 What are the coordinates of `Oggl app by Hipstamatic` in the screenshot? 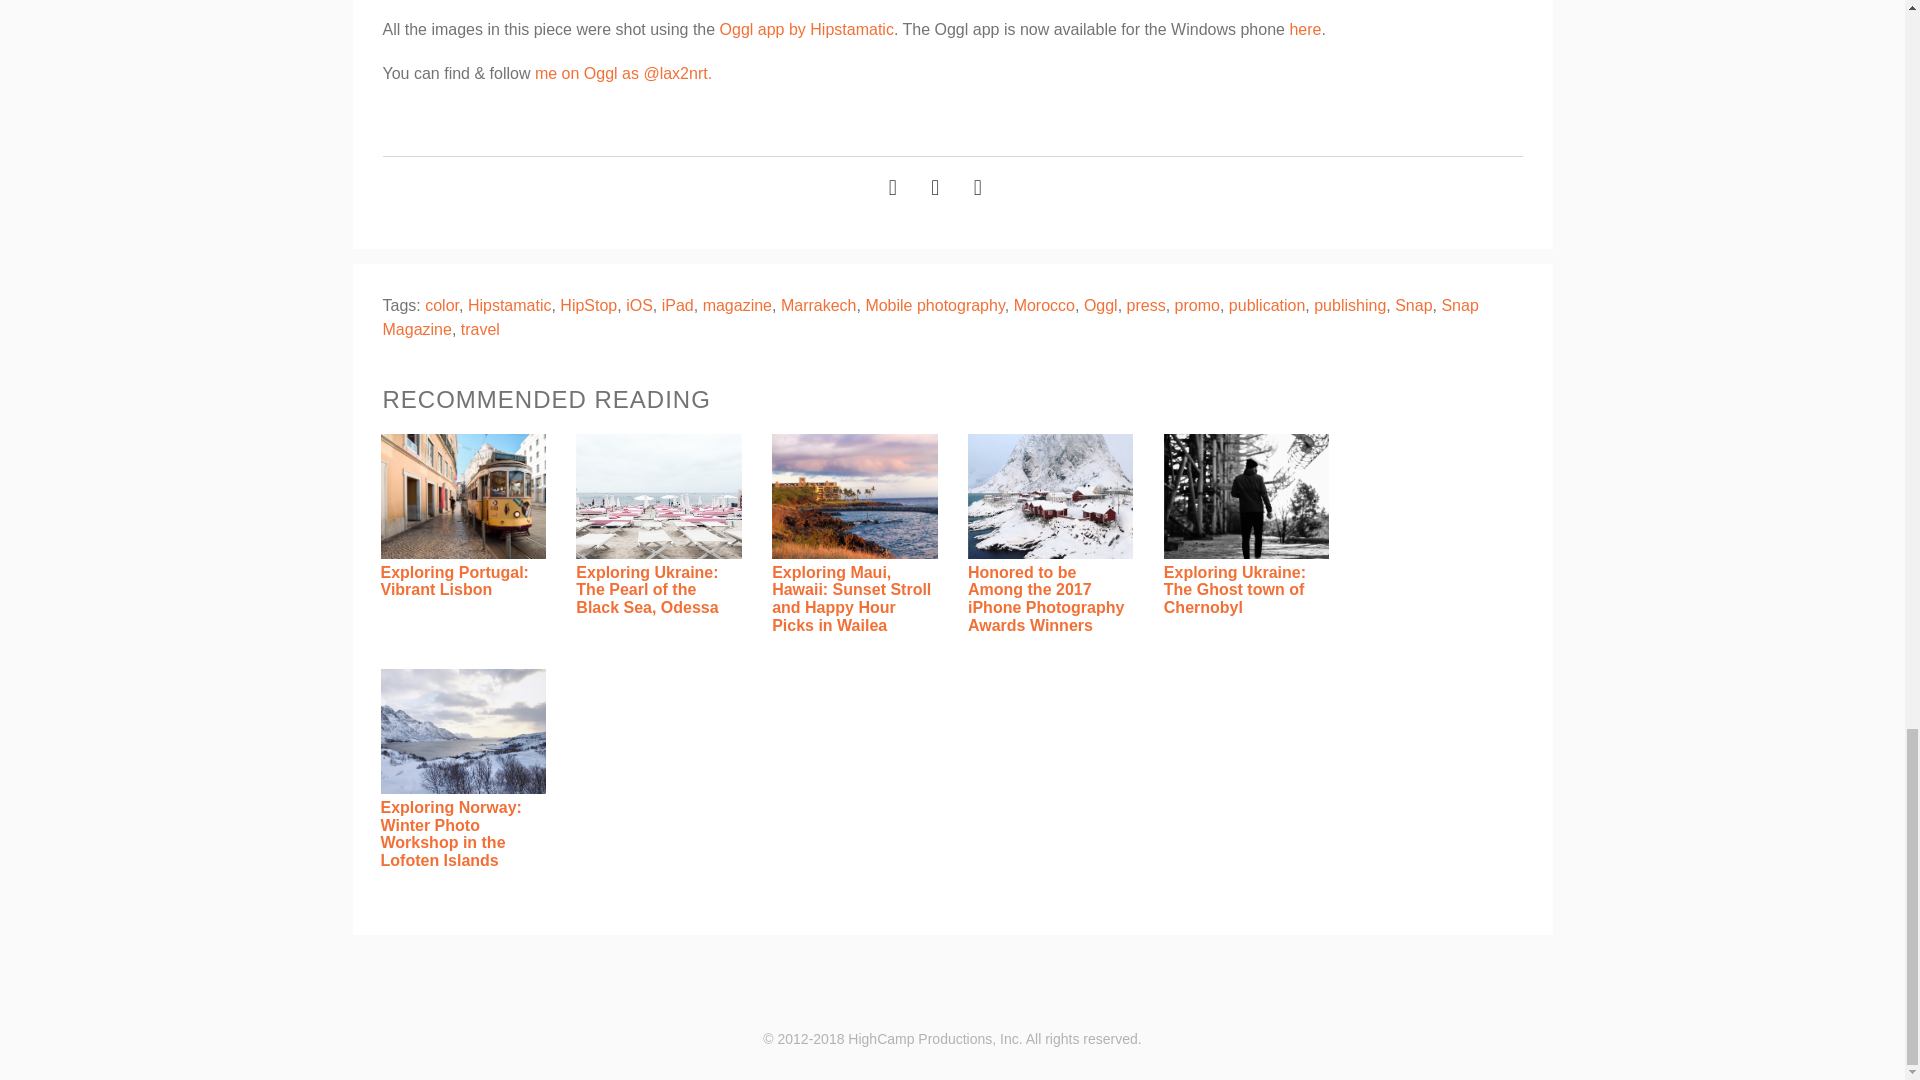 It's located at (807, 28).